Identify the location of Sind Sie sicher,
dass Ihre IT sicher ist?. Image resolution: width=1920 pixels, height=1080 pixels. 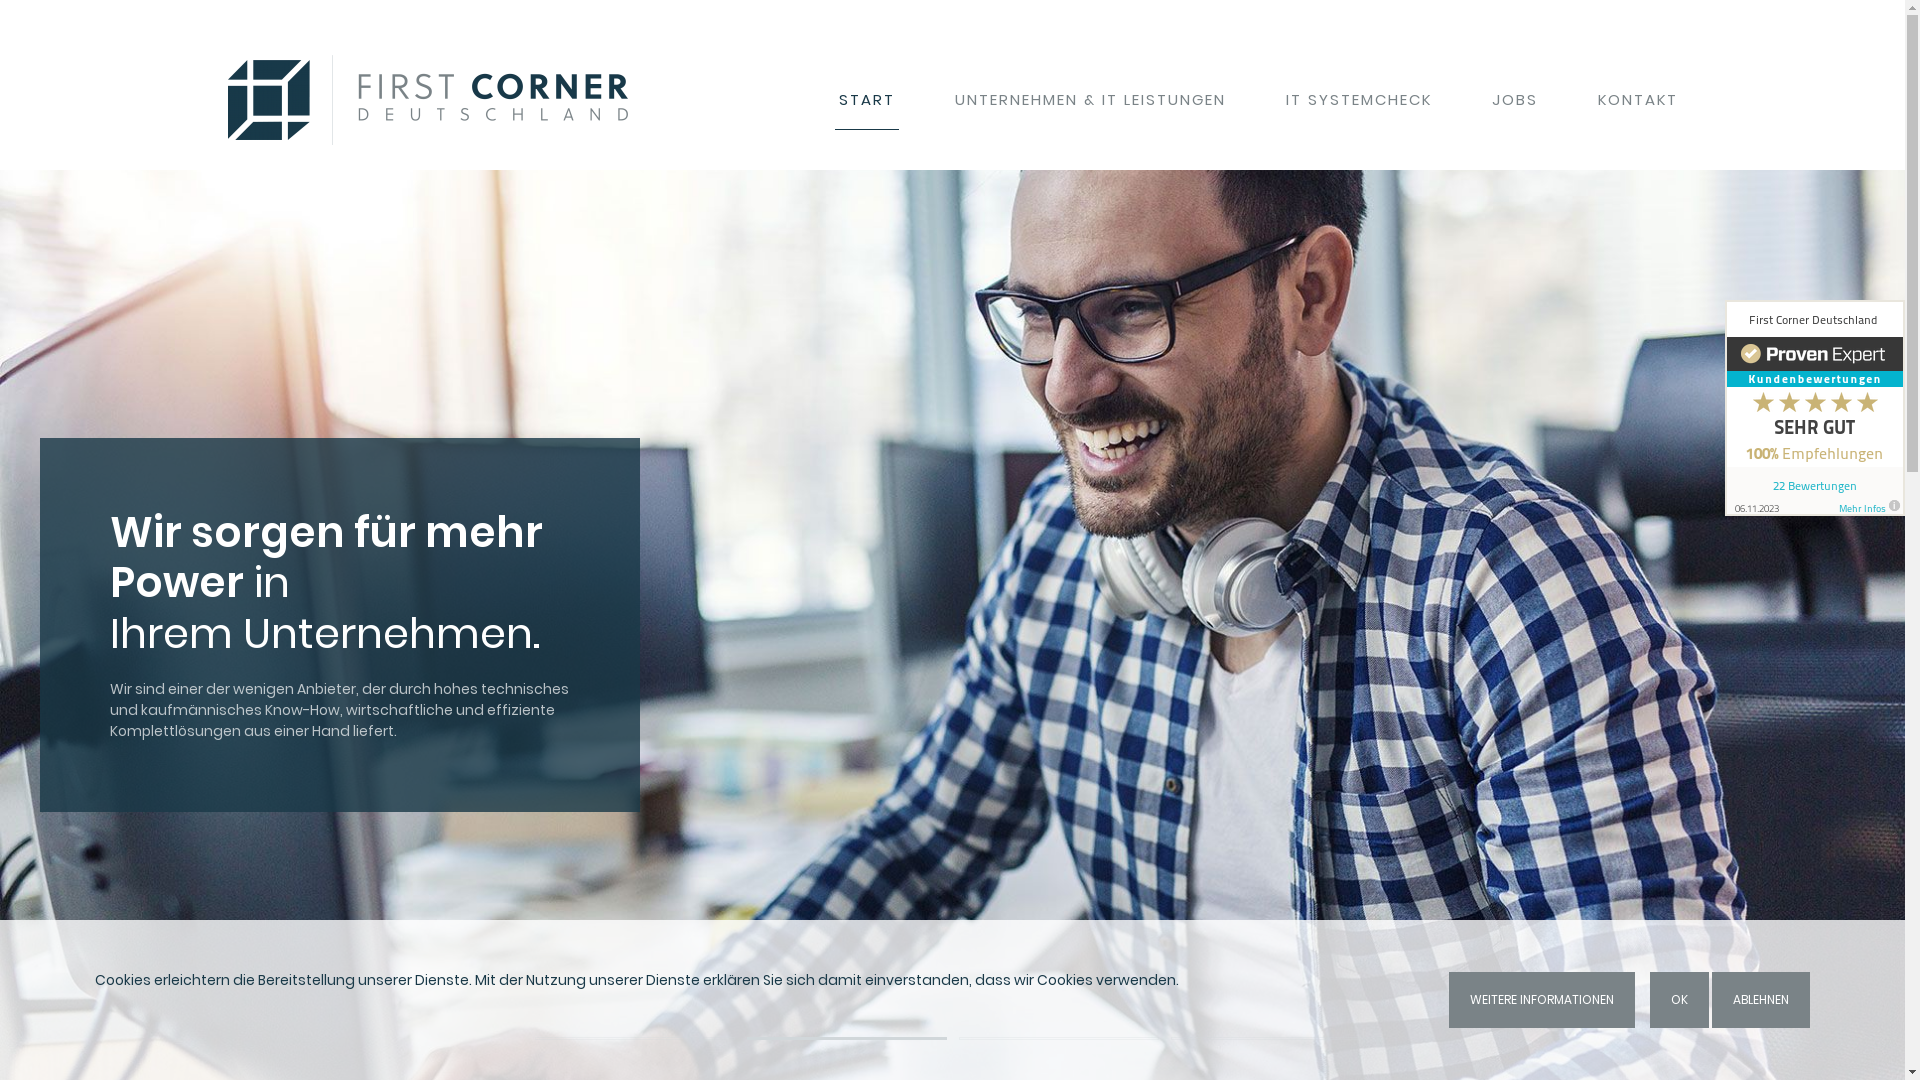
(634, 1038).